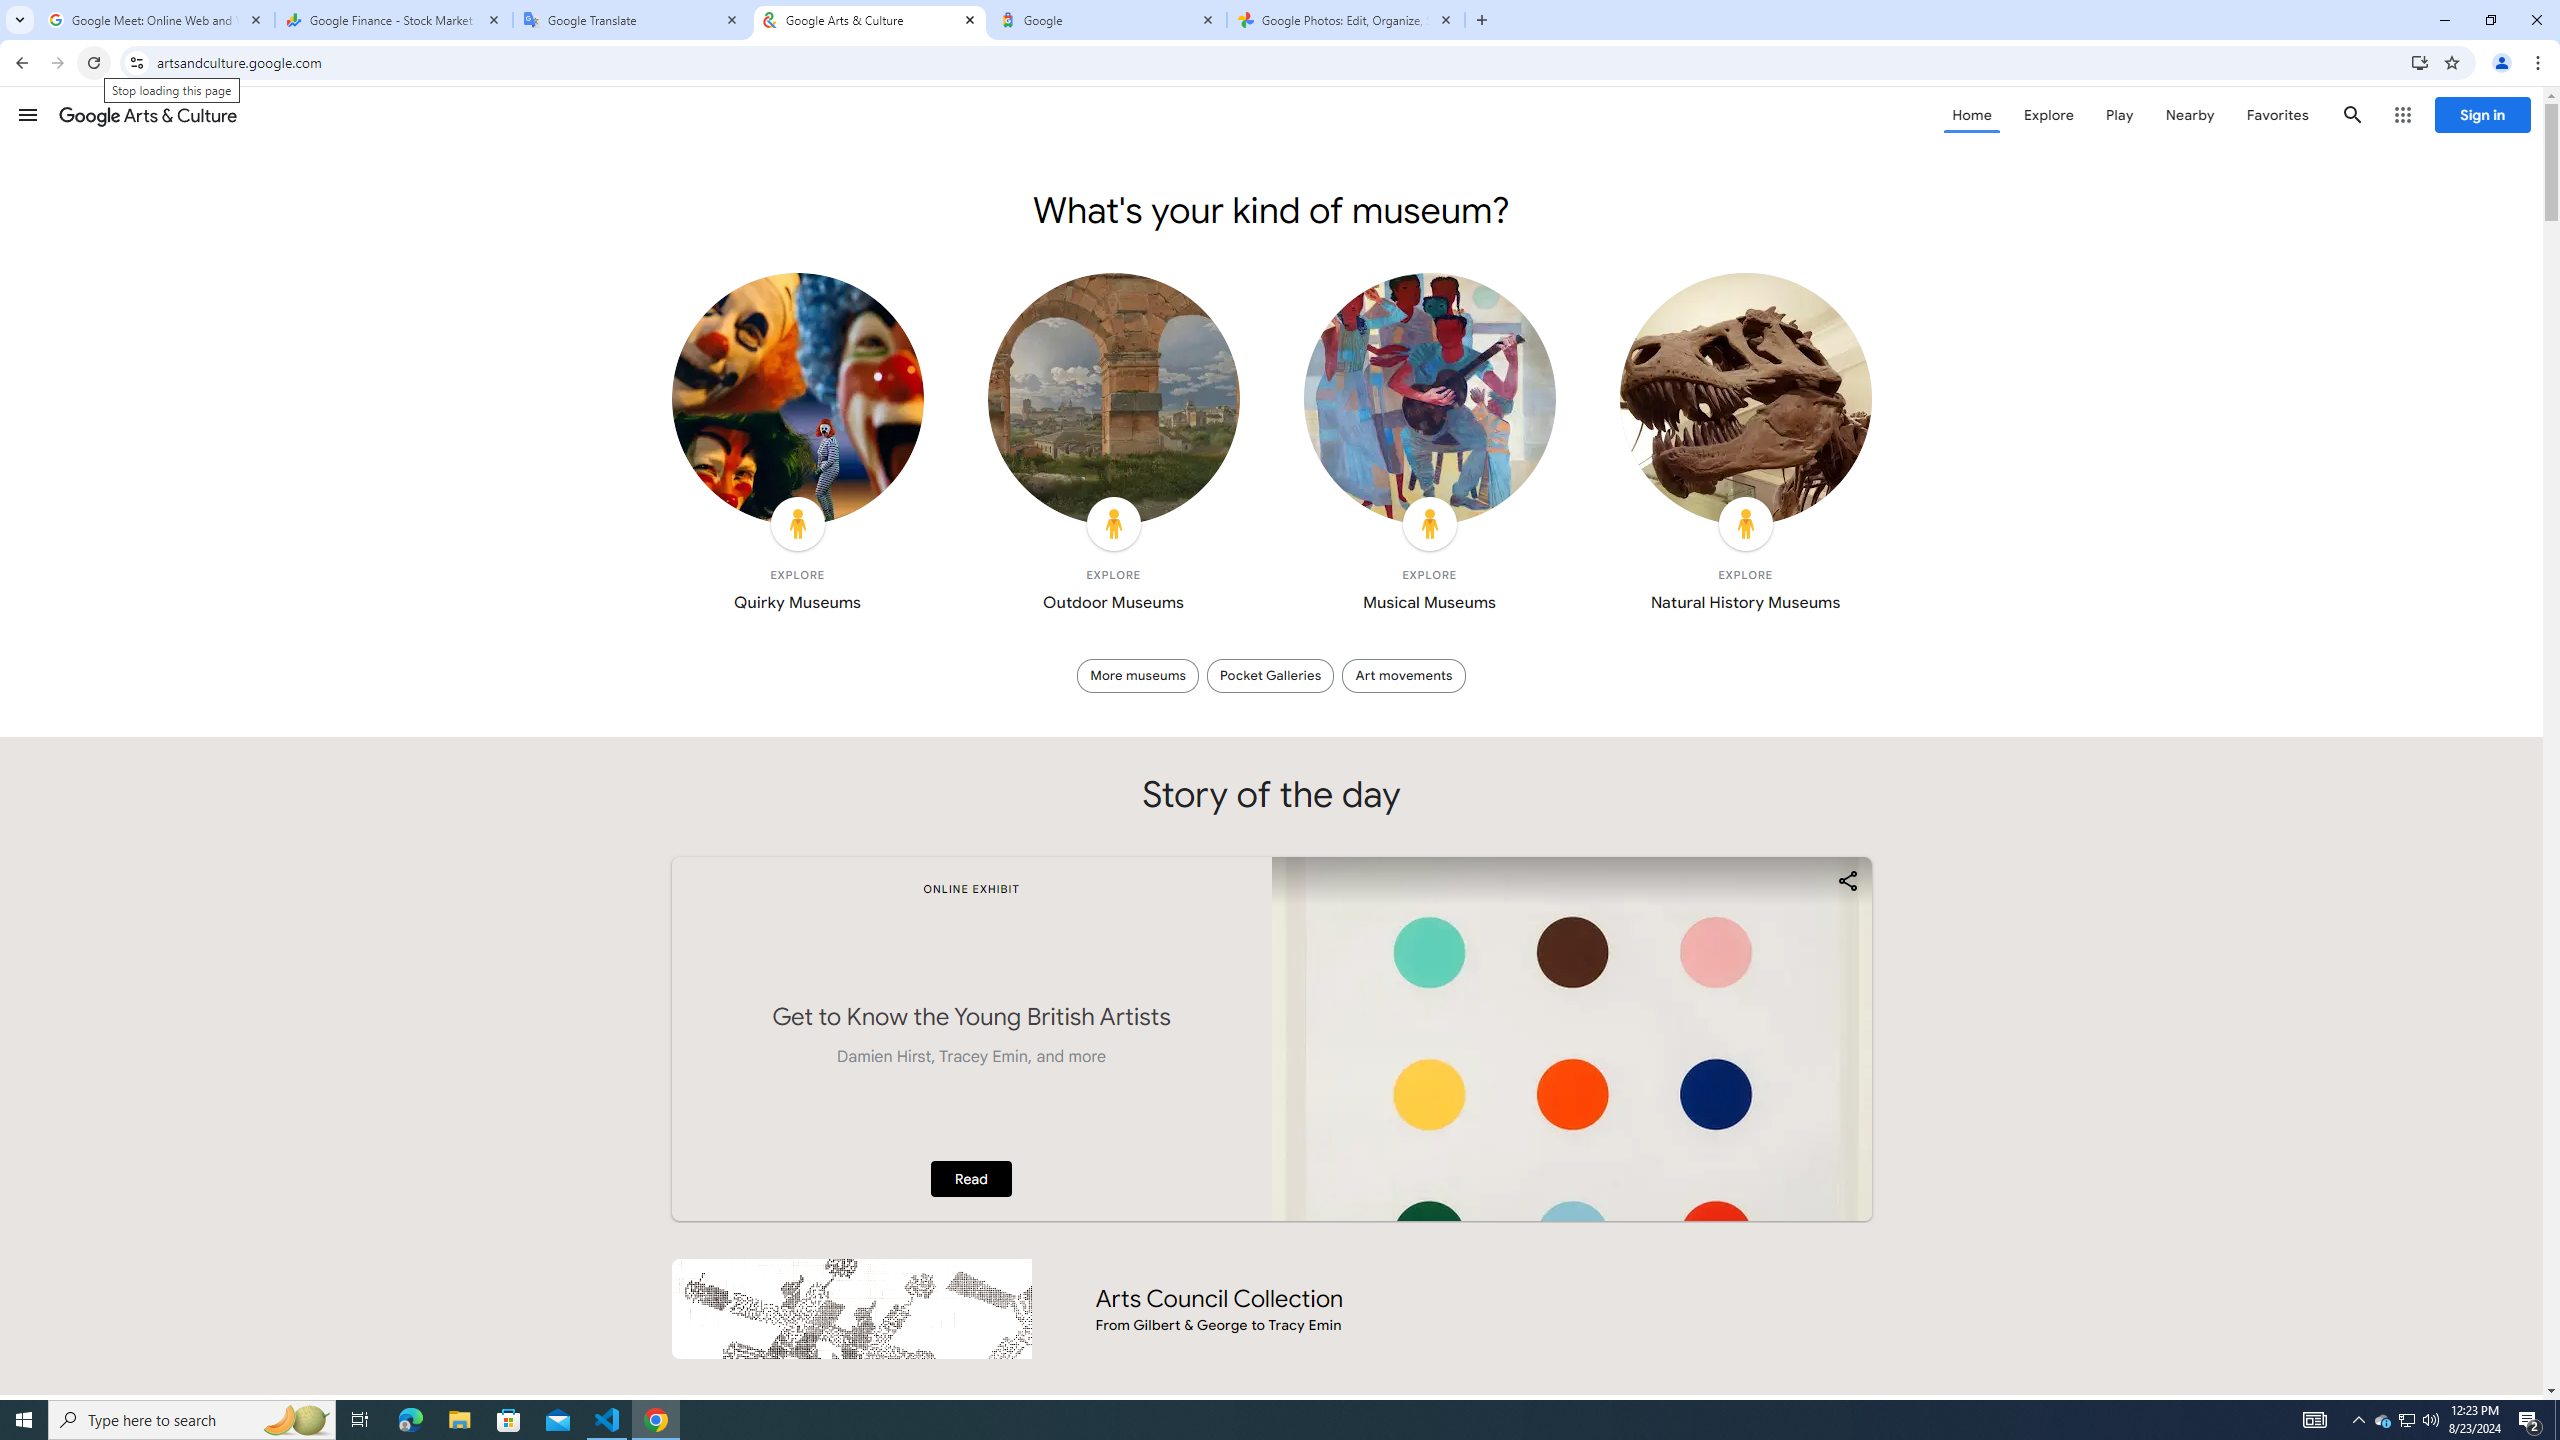  What do you see at coordinates (1138, 676) in the screenshot?
I see `More museums` at bounding box center [1138, 676].